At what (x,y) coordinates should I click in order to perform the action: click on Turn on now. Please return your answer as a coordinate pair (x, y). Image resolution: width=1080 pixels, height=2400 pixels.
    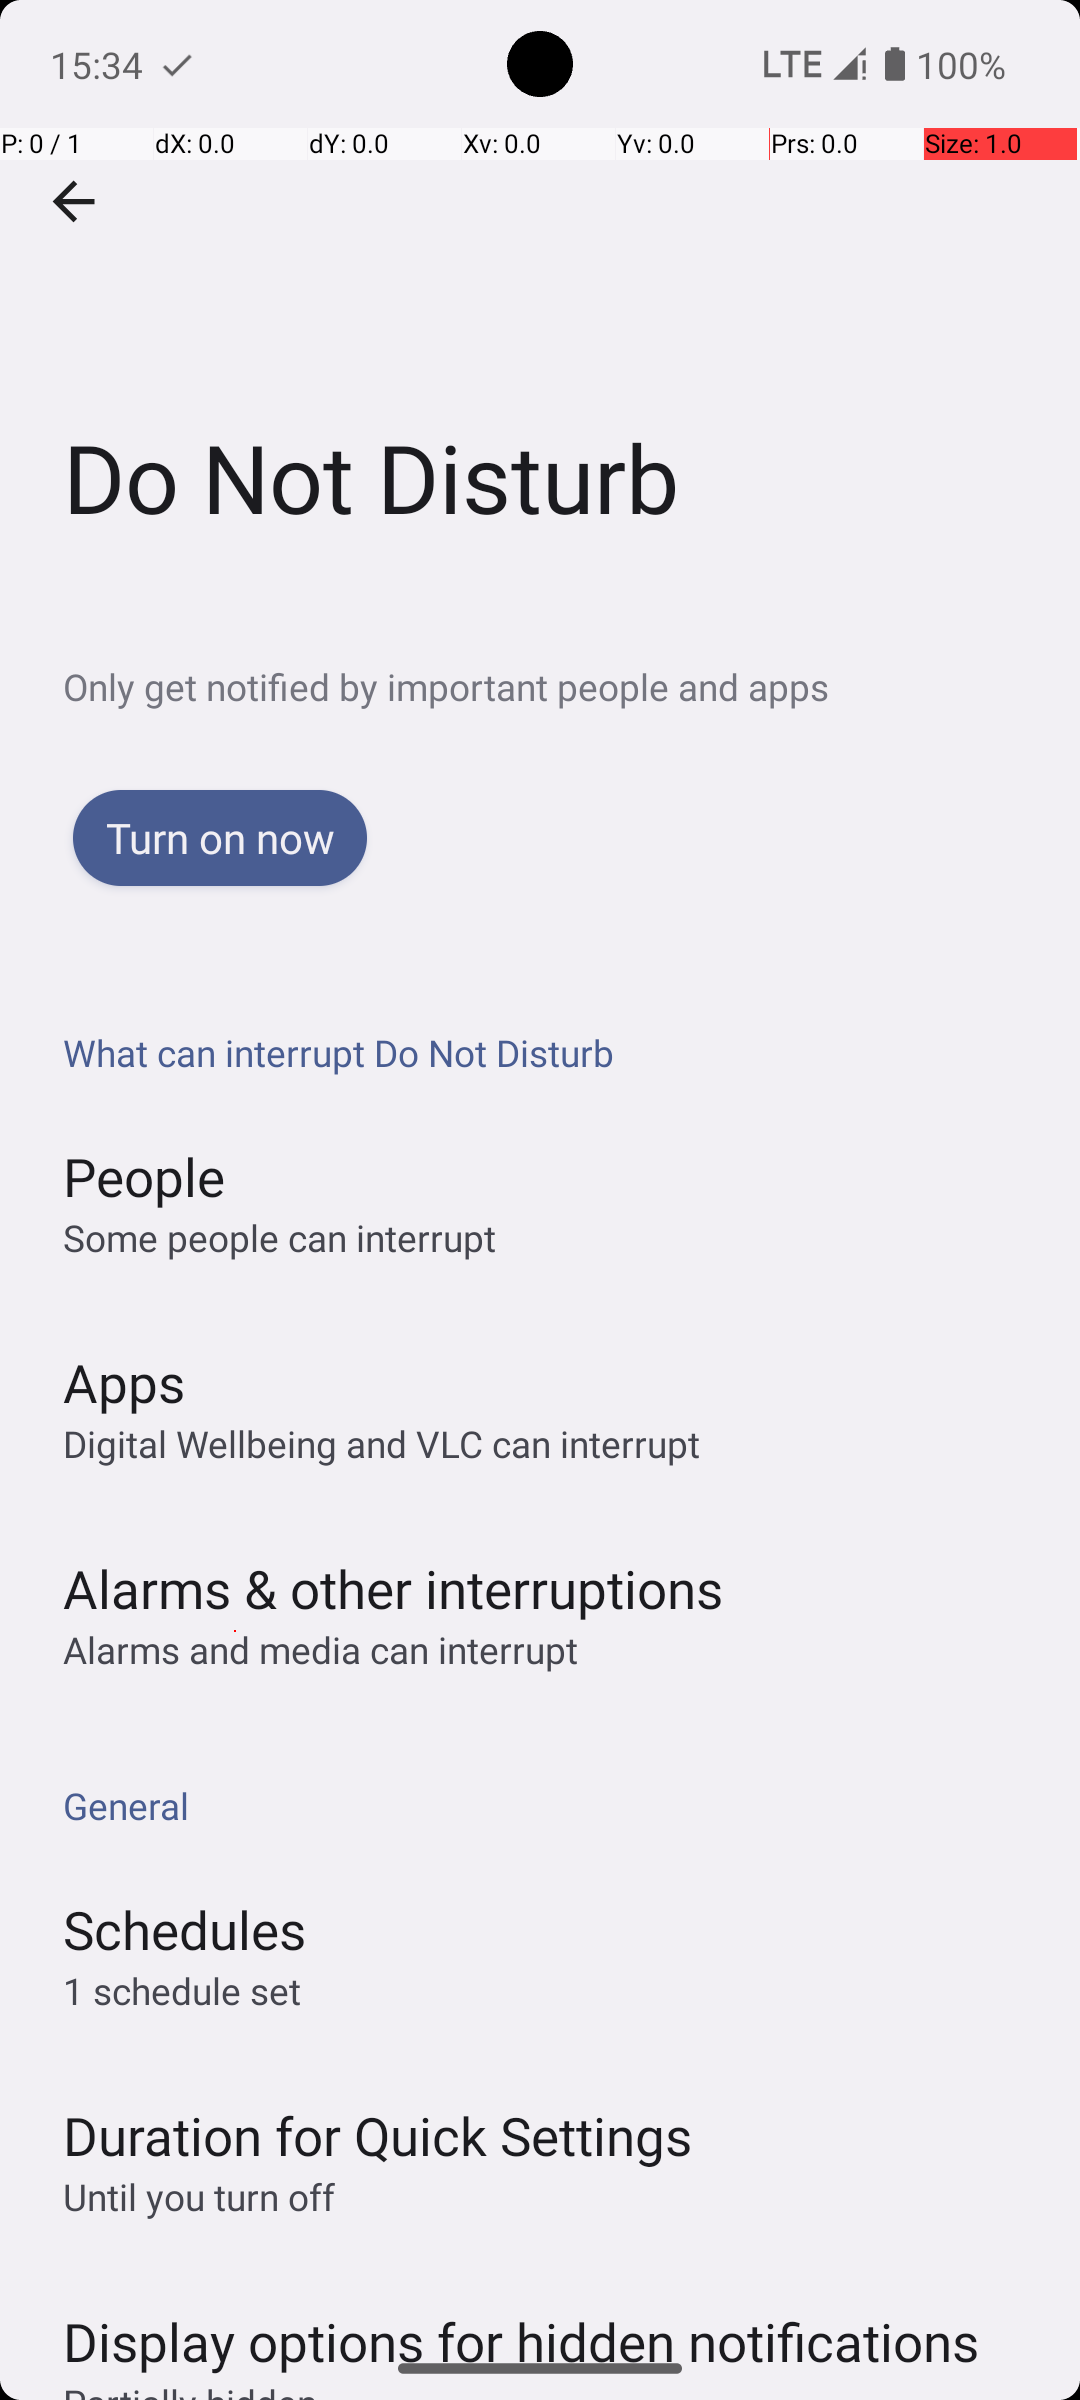
    Looking at the image, I should click on (220, 838).